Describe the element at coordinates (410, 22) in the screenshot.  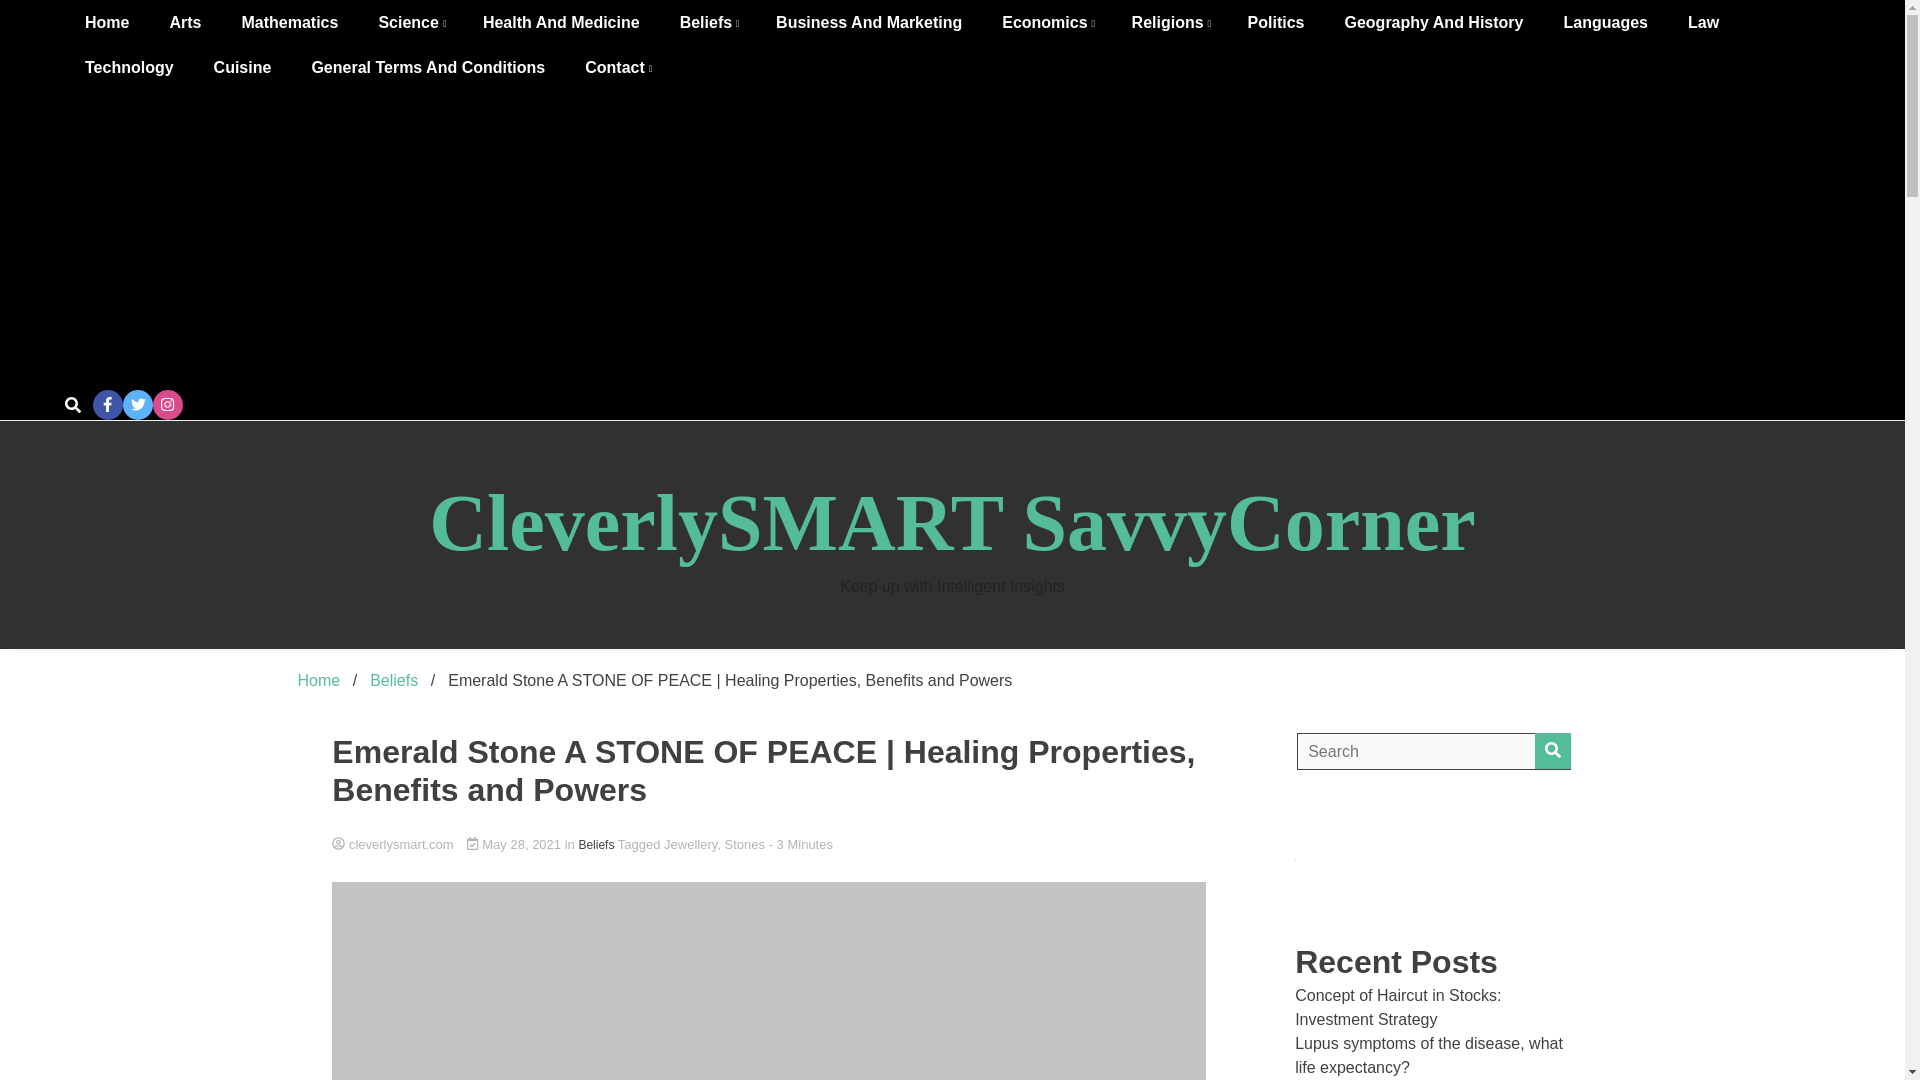
I see `Science` at that location.